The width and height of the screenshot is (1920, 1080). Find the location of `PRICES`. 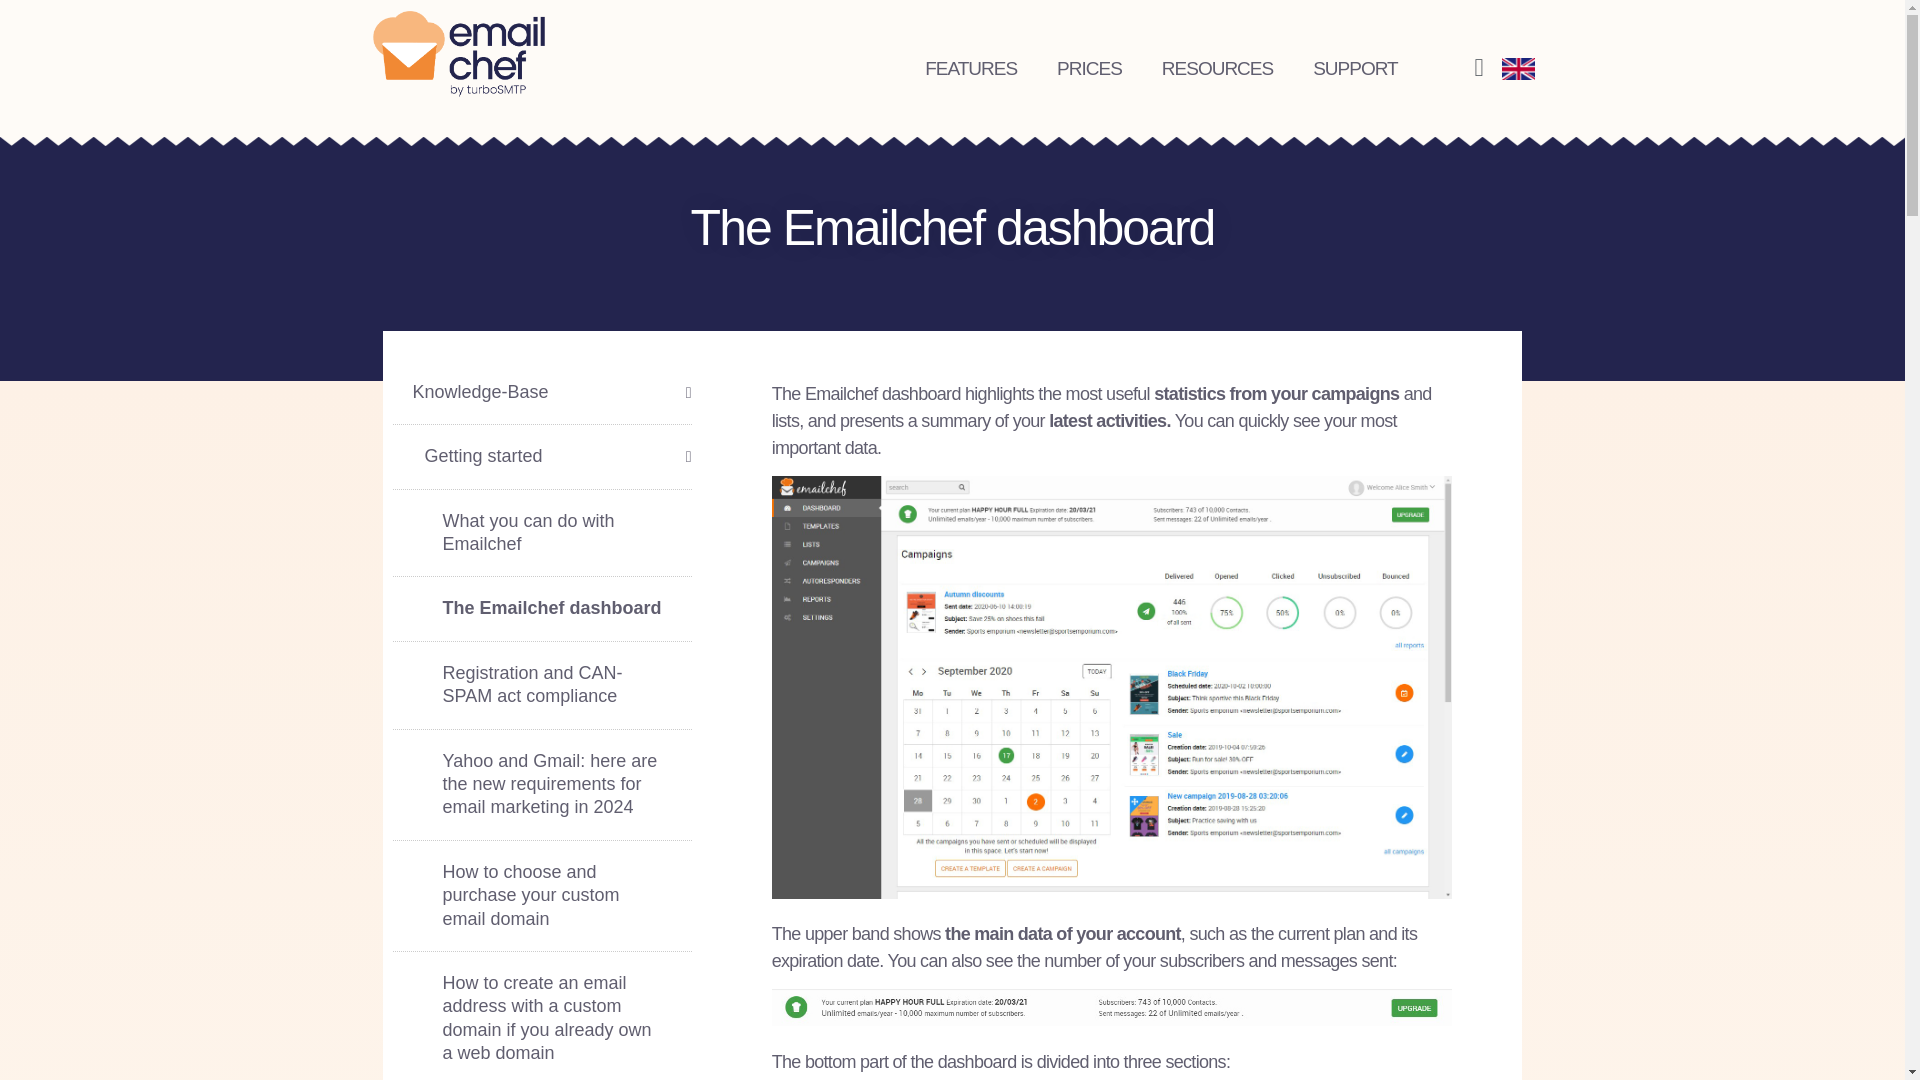

PRICES is located at coordinates (1089, 68).